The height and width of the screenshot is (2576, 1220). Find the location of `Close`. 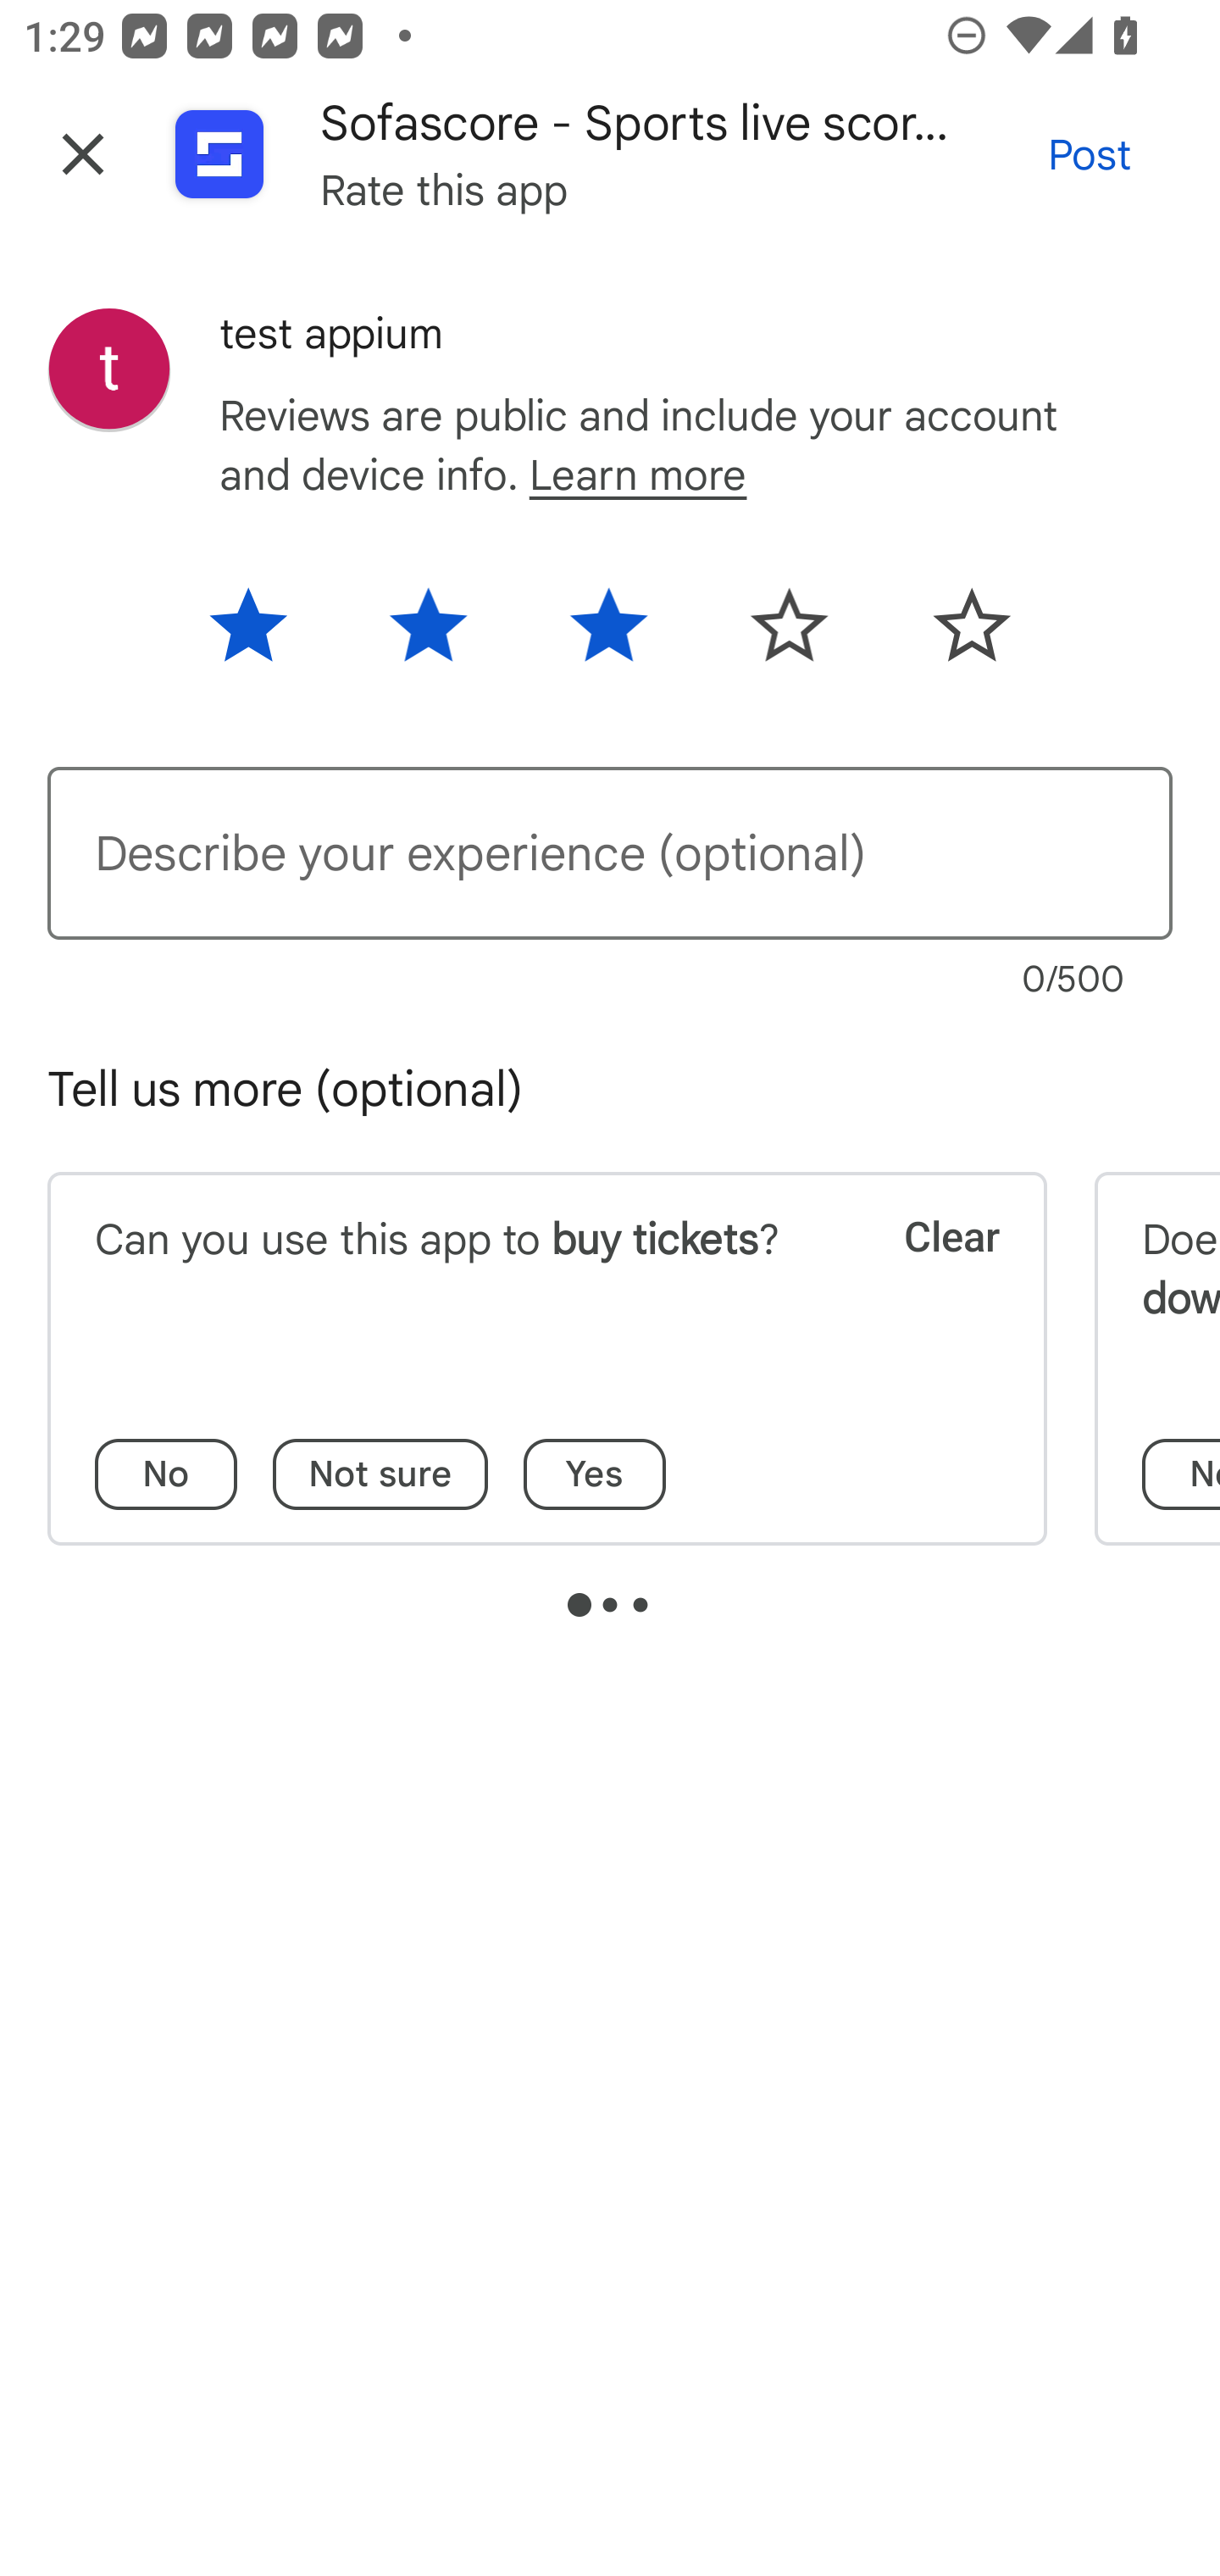

Close is located at coordinates (83, 154).